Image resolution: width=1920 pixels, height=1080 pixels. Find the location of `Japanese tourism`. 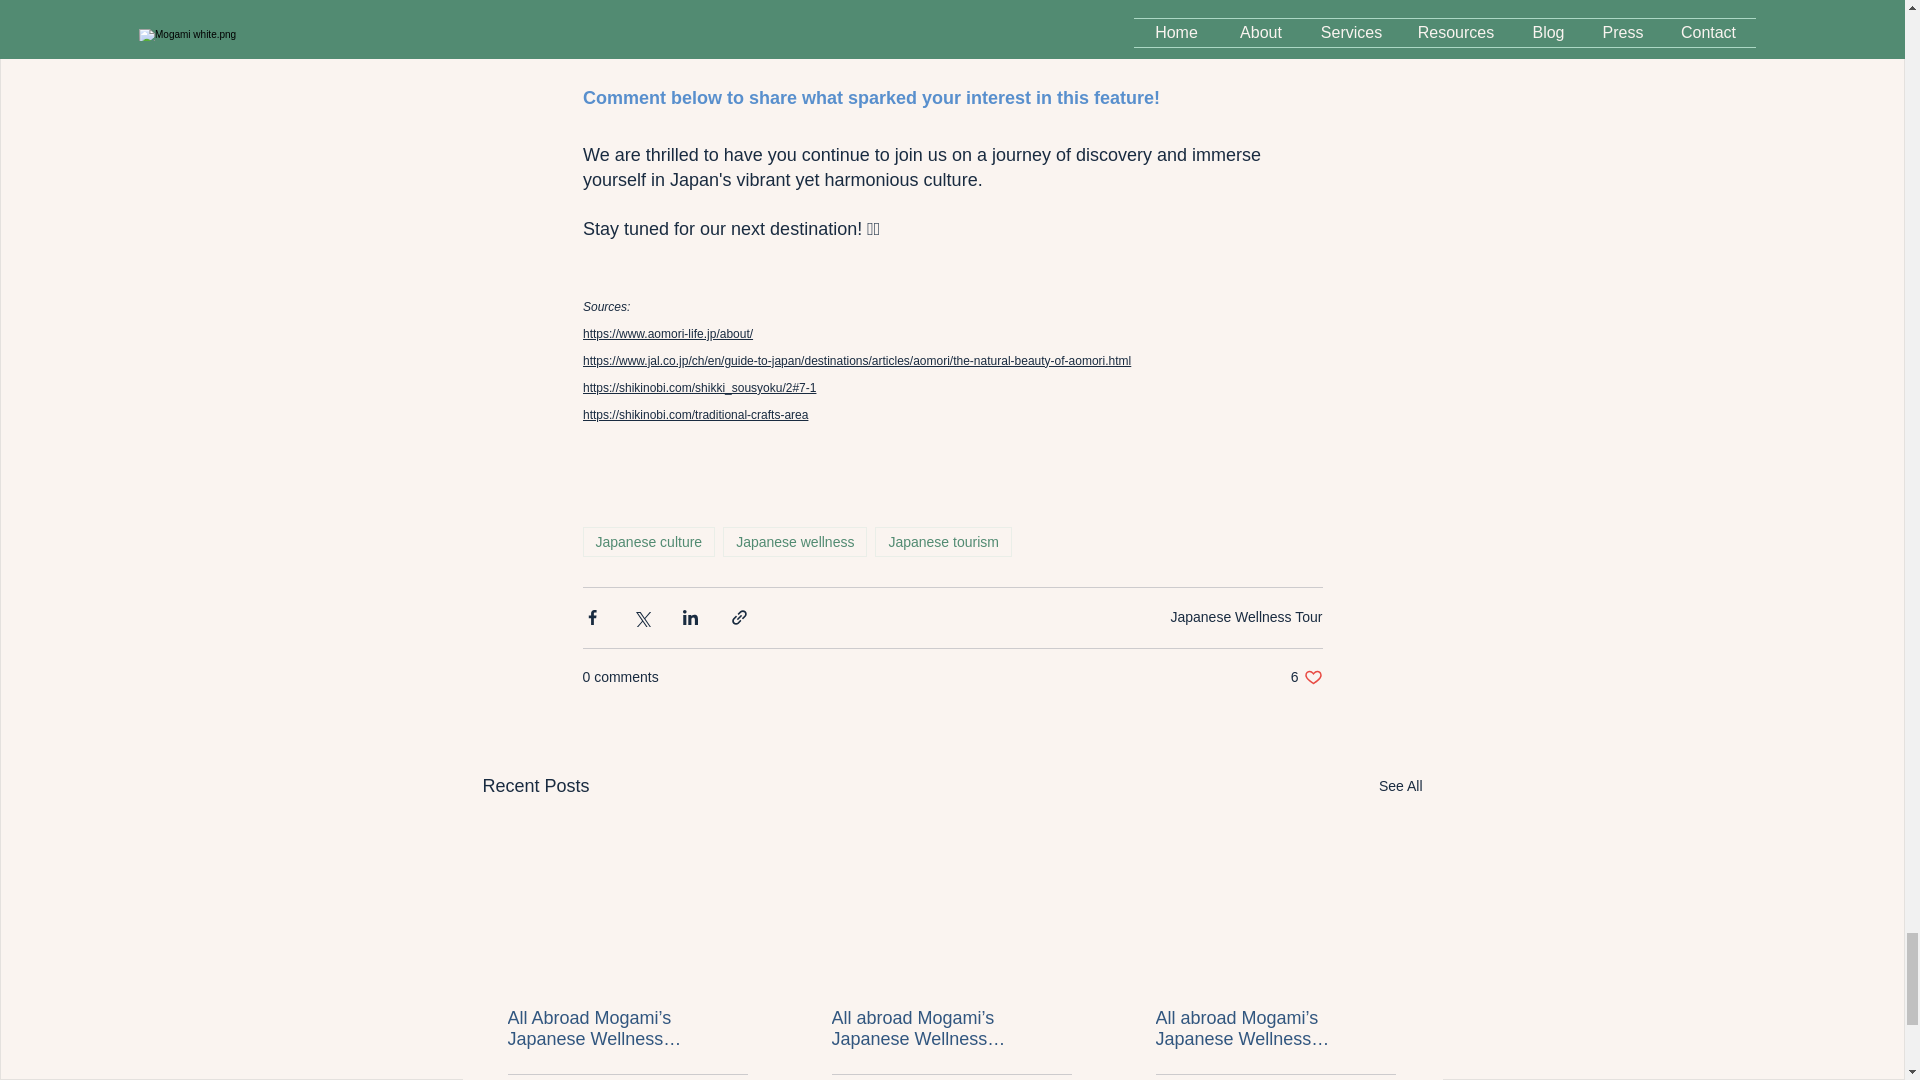

Japanese tourism is located at coordinates (943, 542).